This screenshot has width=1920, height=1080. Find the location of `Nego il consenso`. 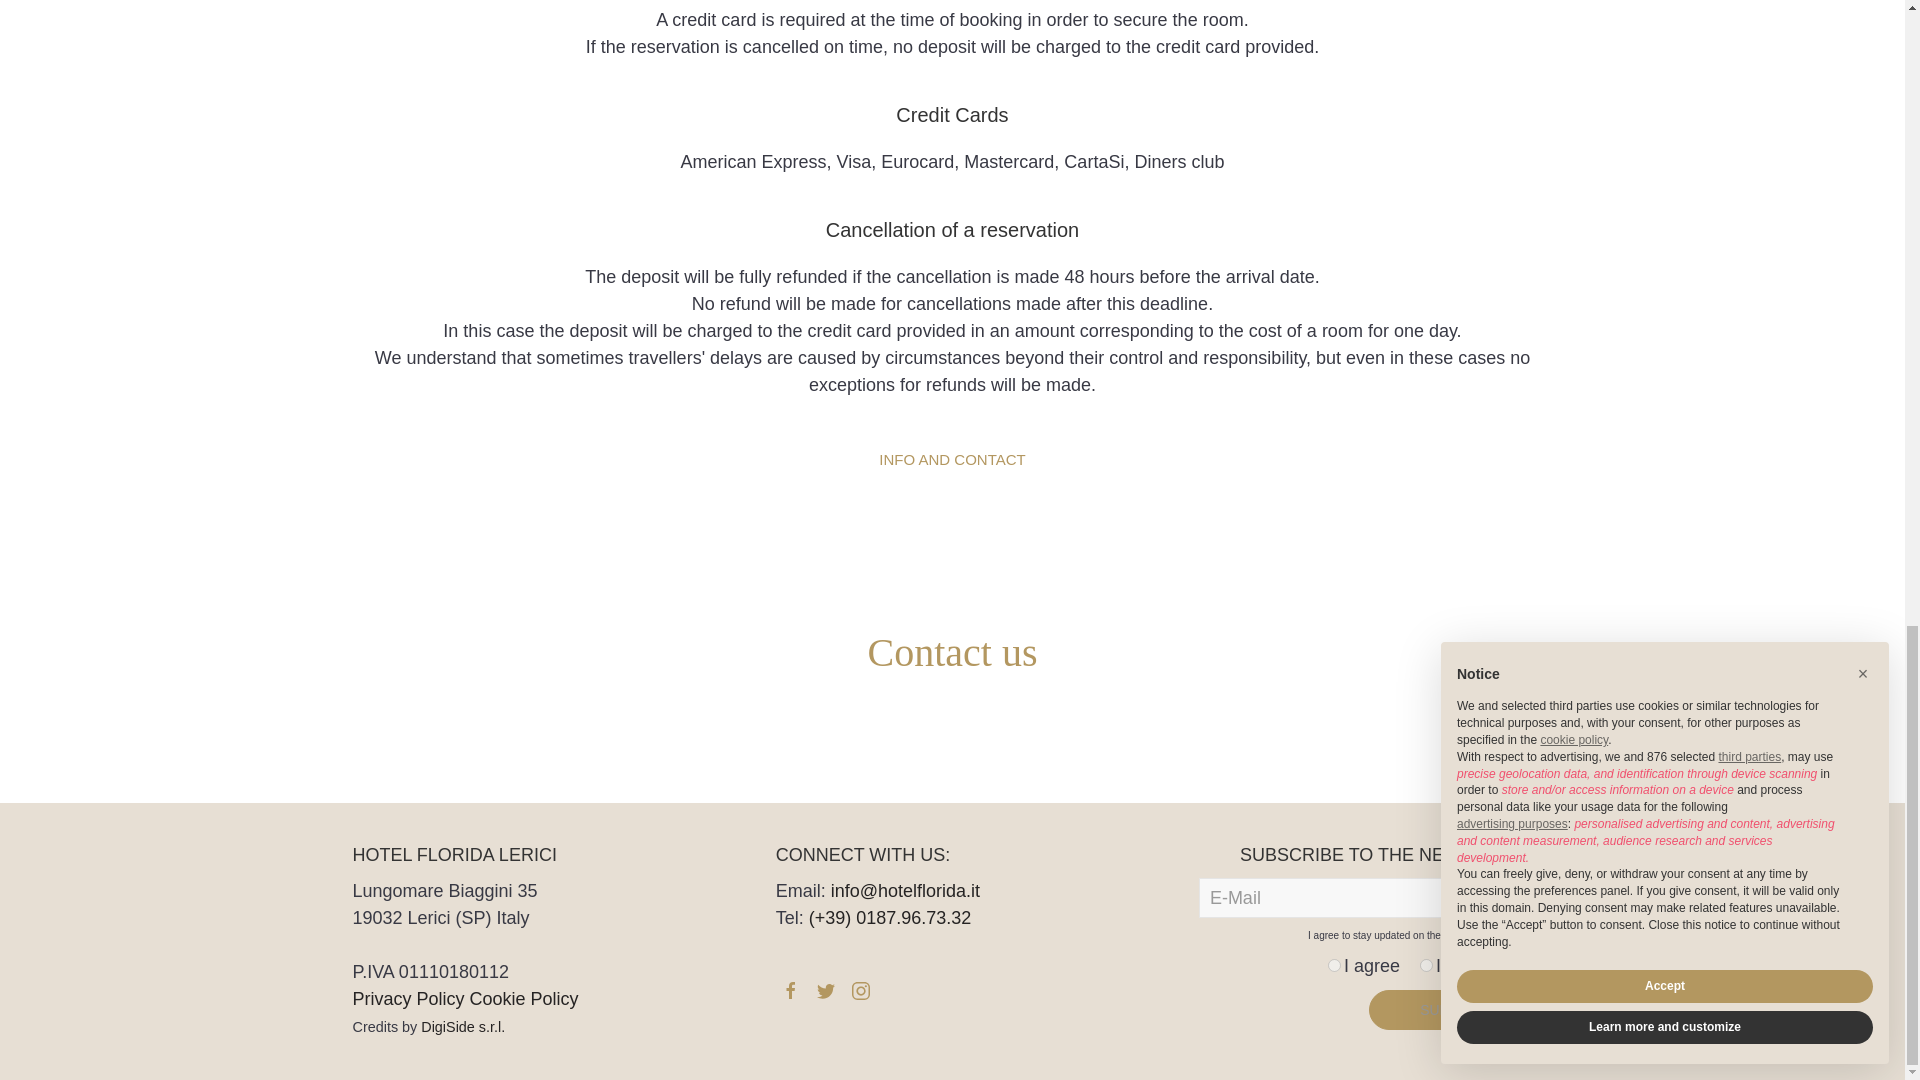

Nego il consenso is located at coordinates (1426, 966).